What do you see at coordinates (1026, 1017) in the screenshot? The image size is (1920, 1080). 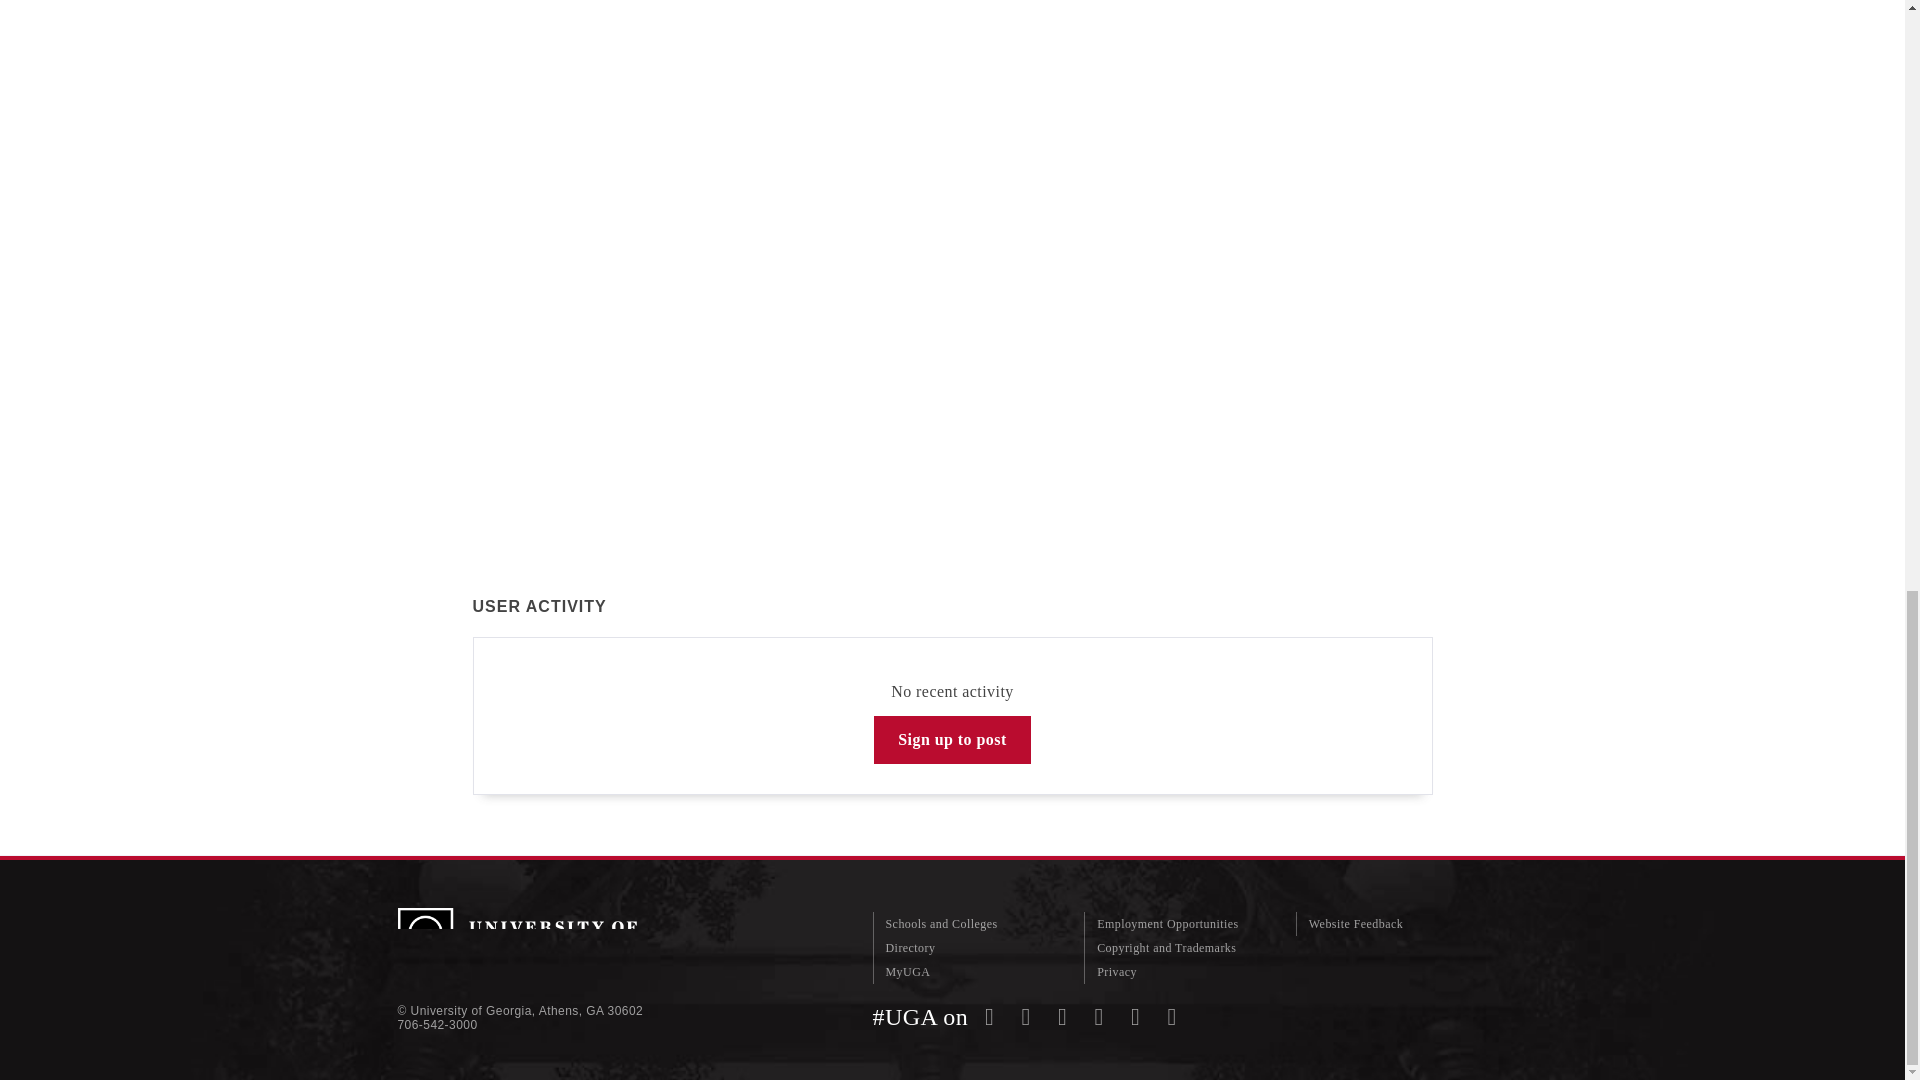 I see `Twitter` at bounding box center [1026, 1017].